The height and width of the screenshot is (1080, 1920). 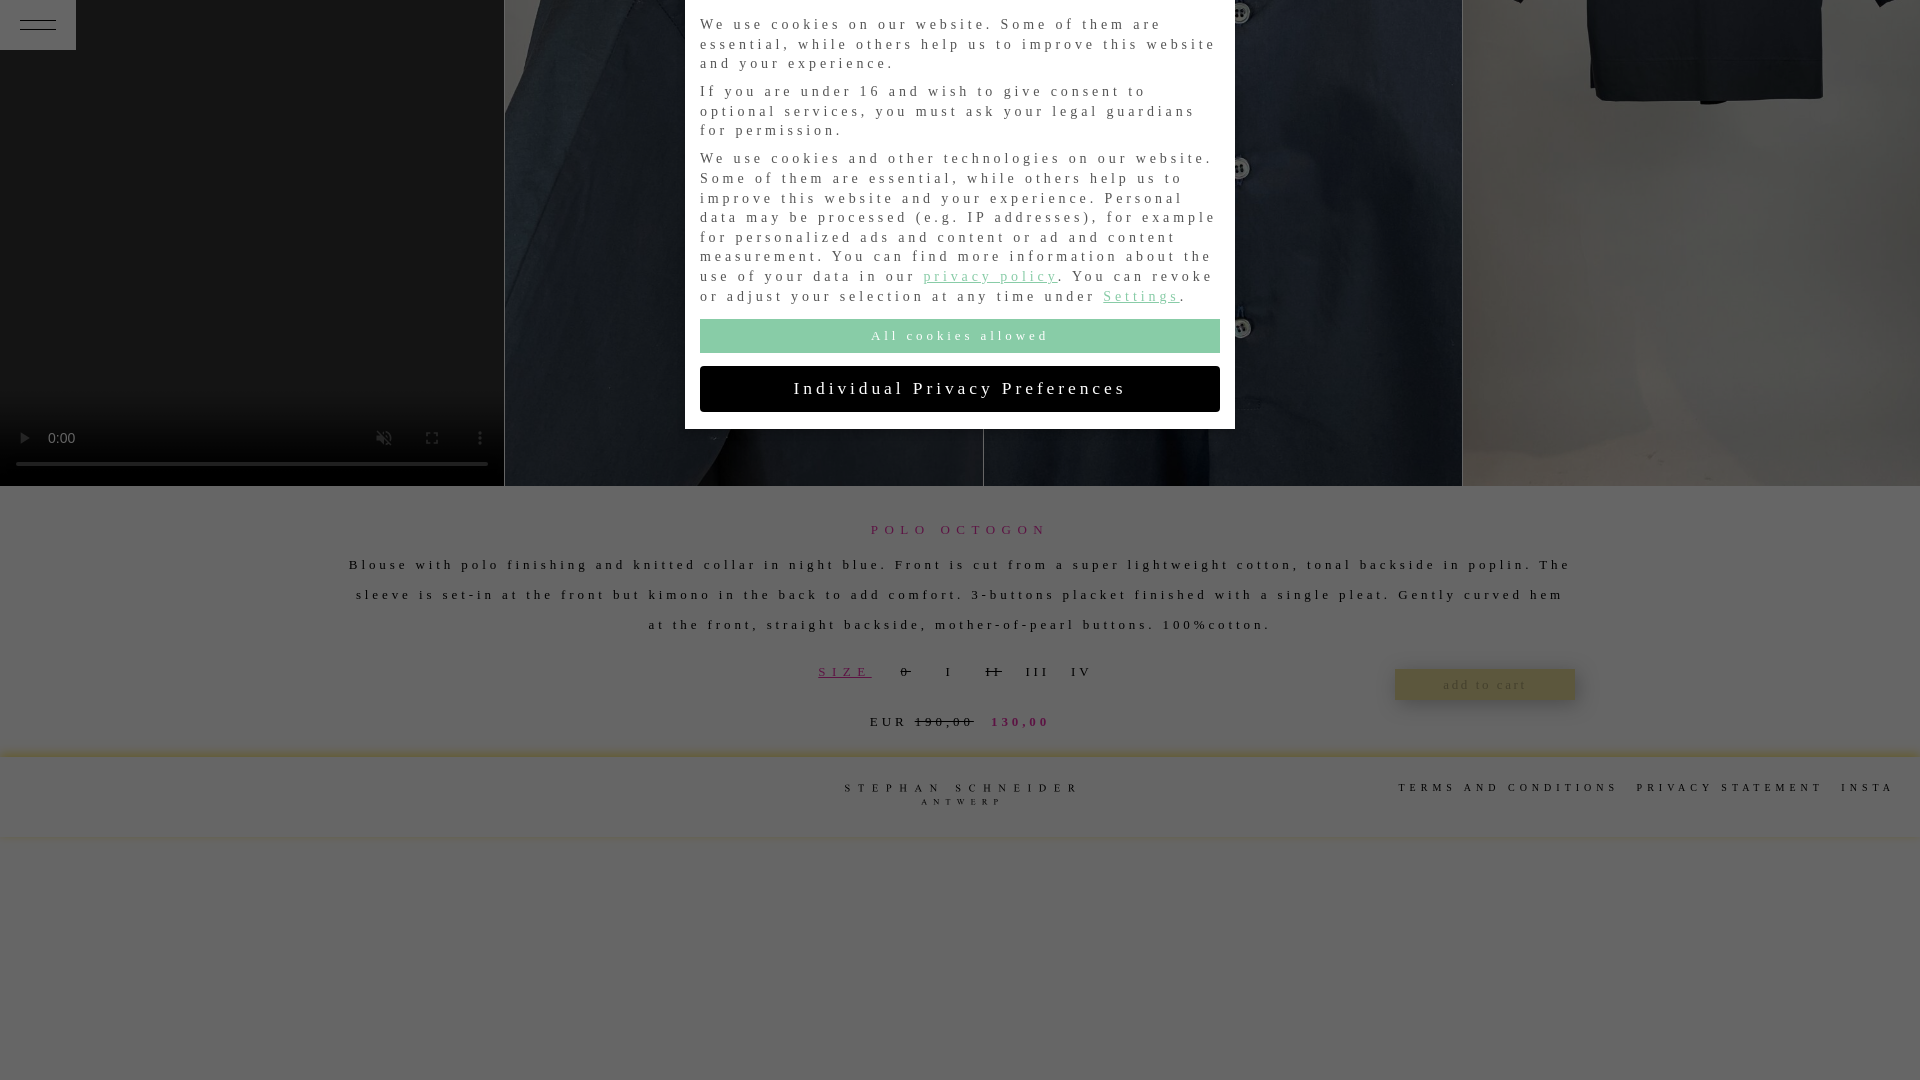 What do you see at coordinates (1080, 672) in the screenshot?
I see `IV` at bounding box center [1080, 672].